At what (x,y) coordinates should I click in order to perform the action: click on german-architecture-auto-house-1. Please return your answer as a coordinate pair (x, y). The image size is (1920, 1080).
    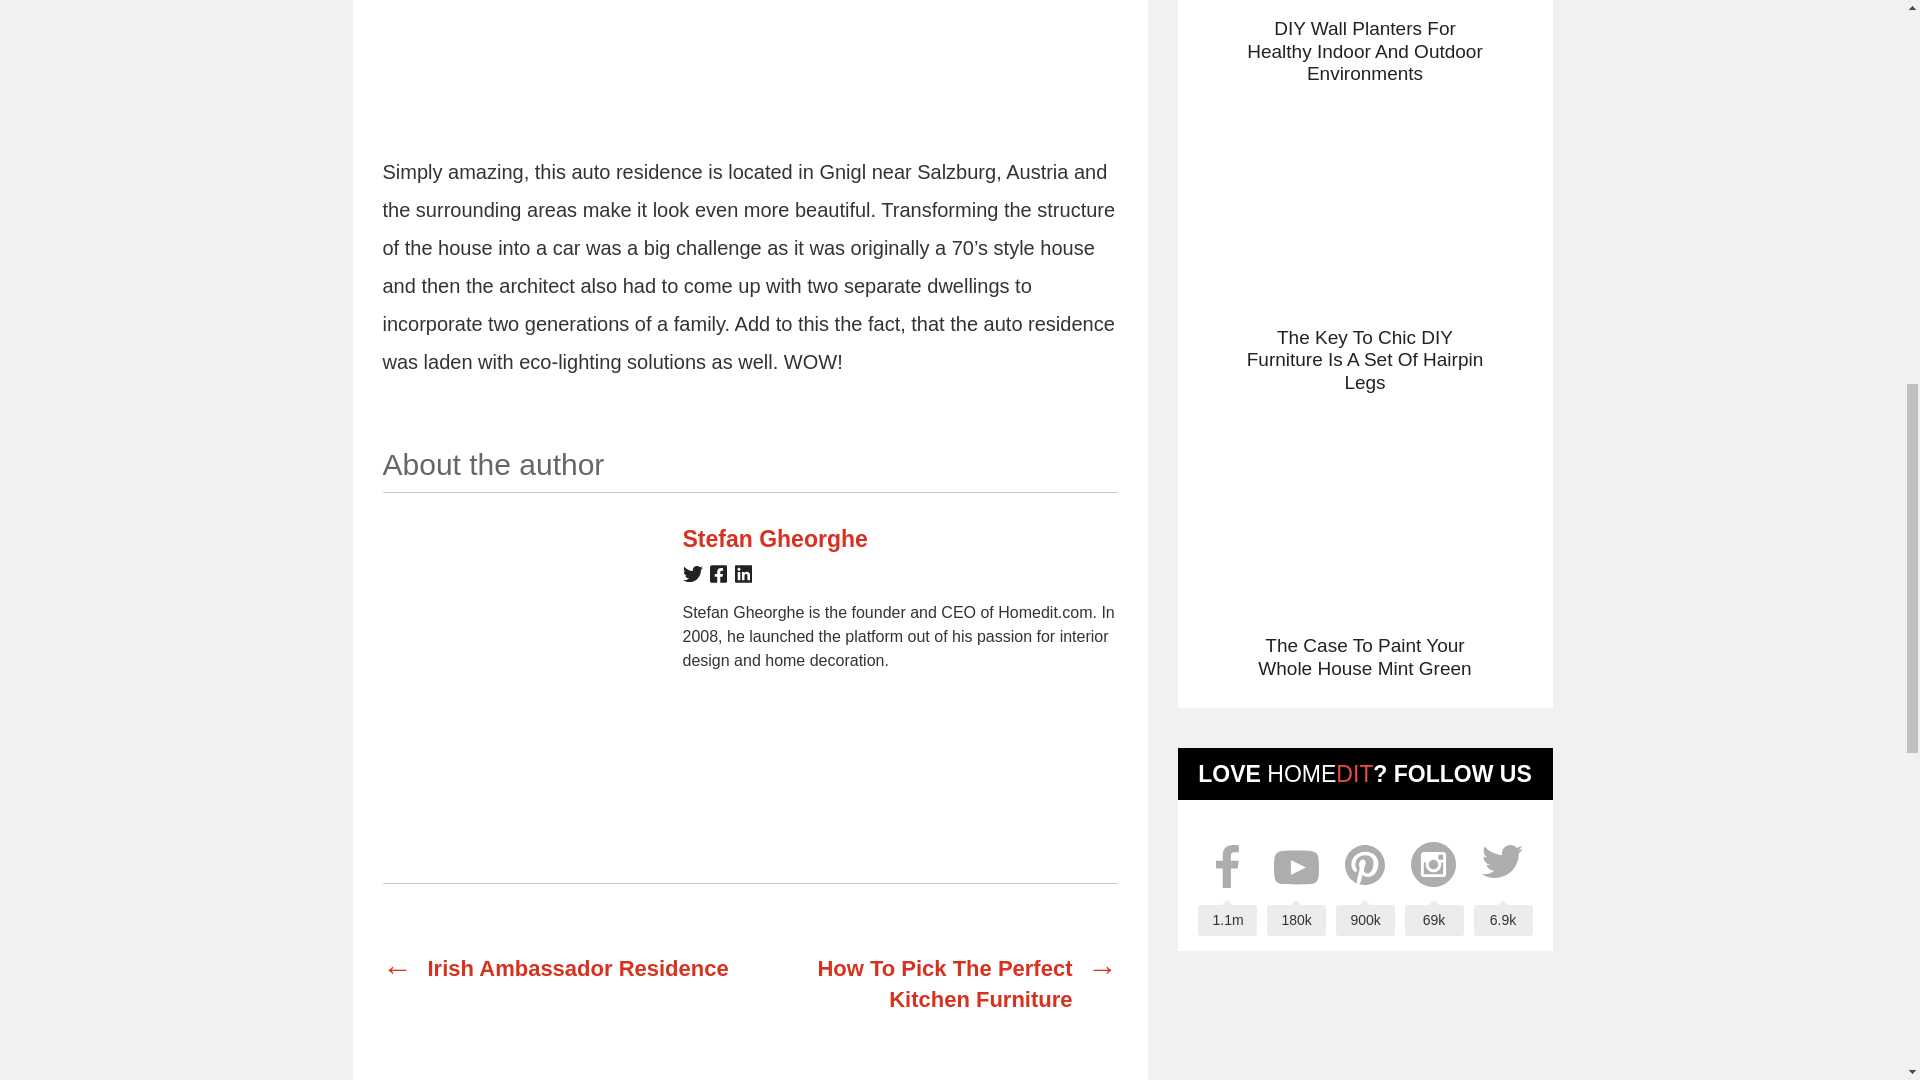
    Looking at the image, I should click on (748, 62).